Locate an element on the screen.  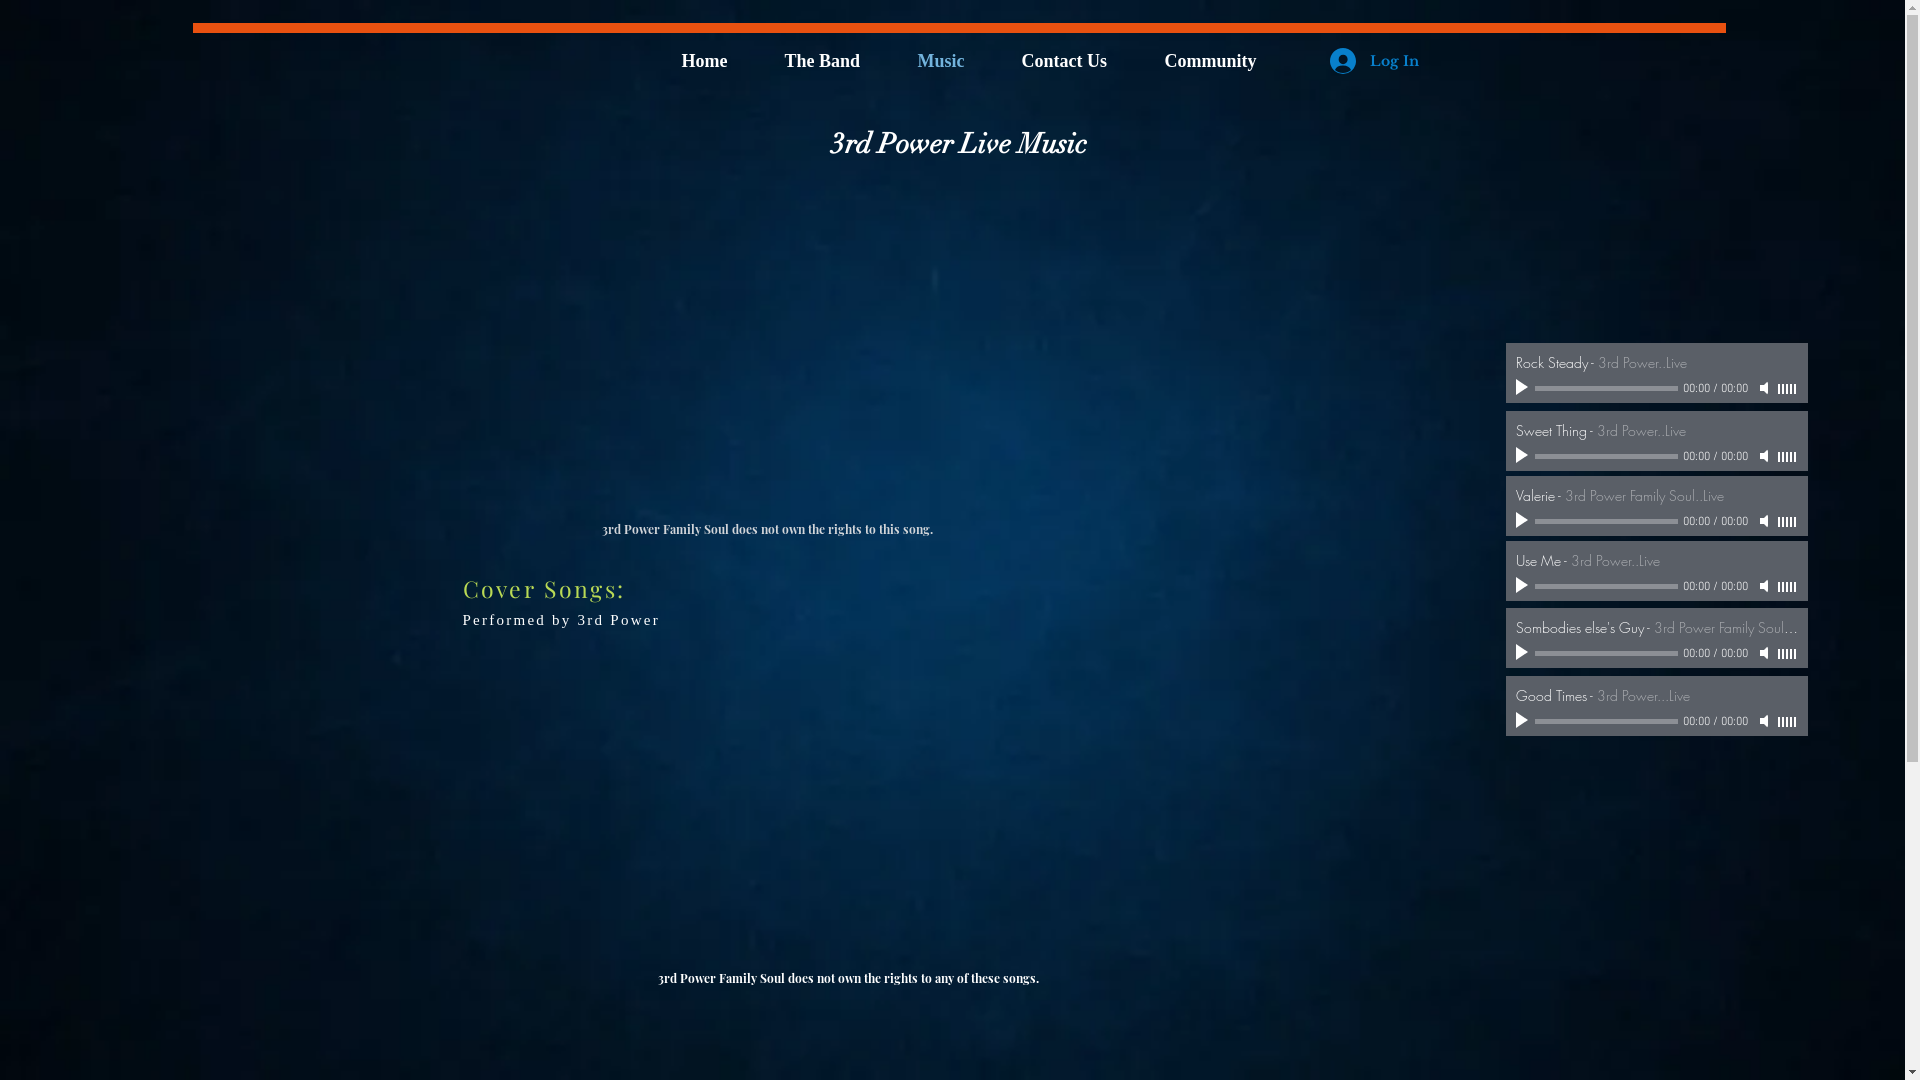
The Band is located at coordinates (836, 61).